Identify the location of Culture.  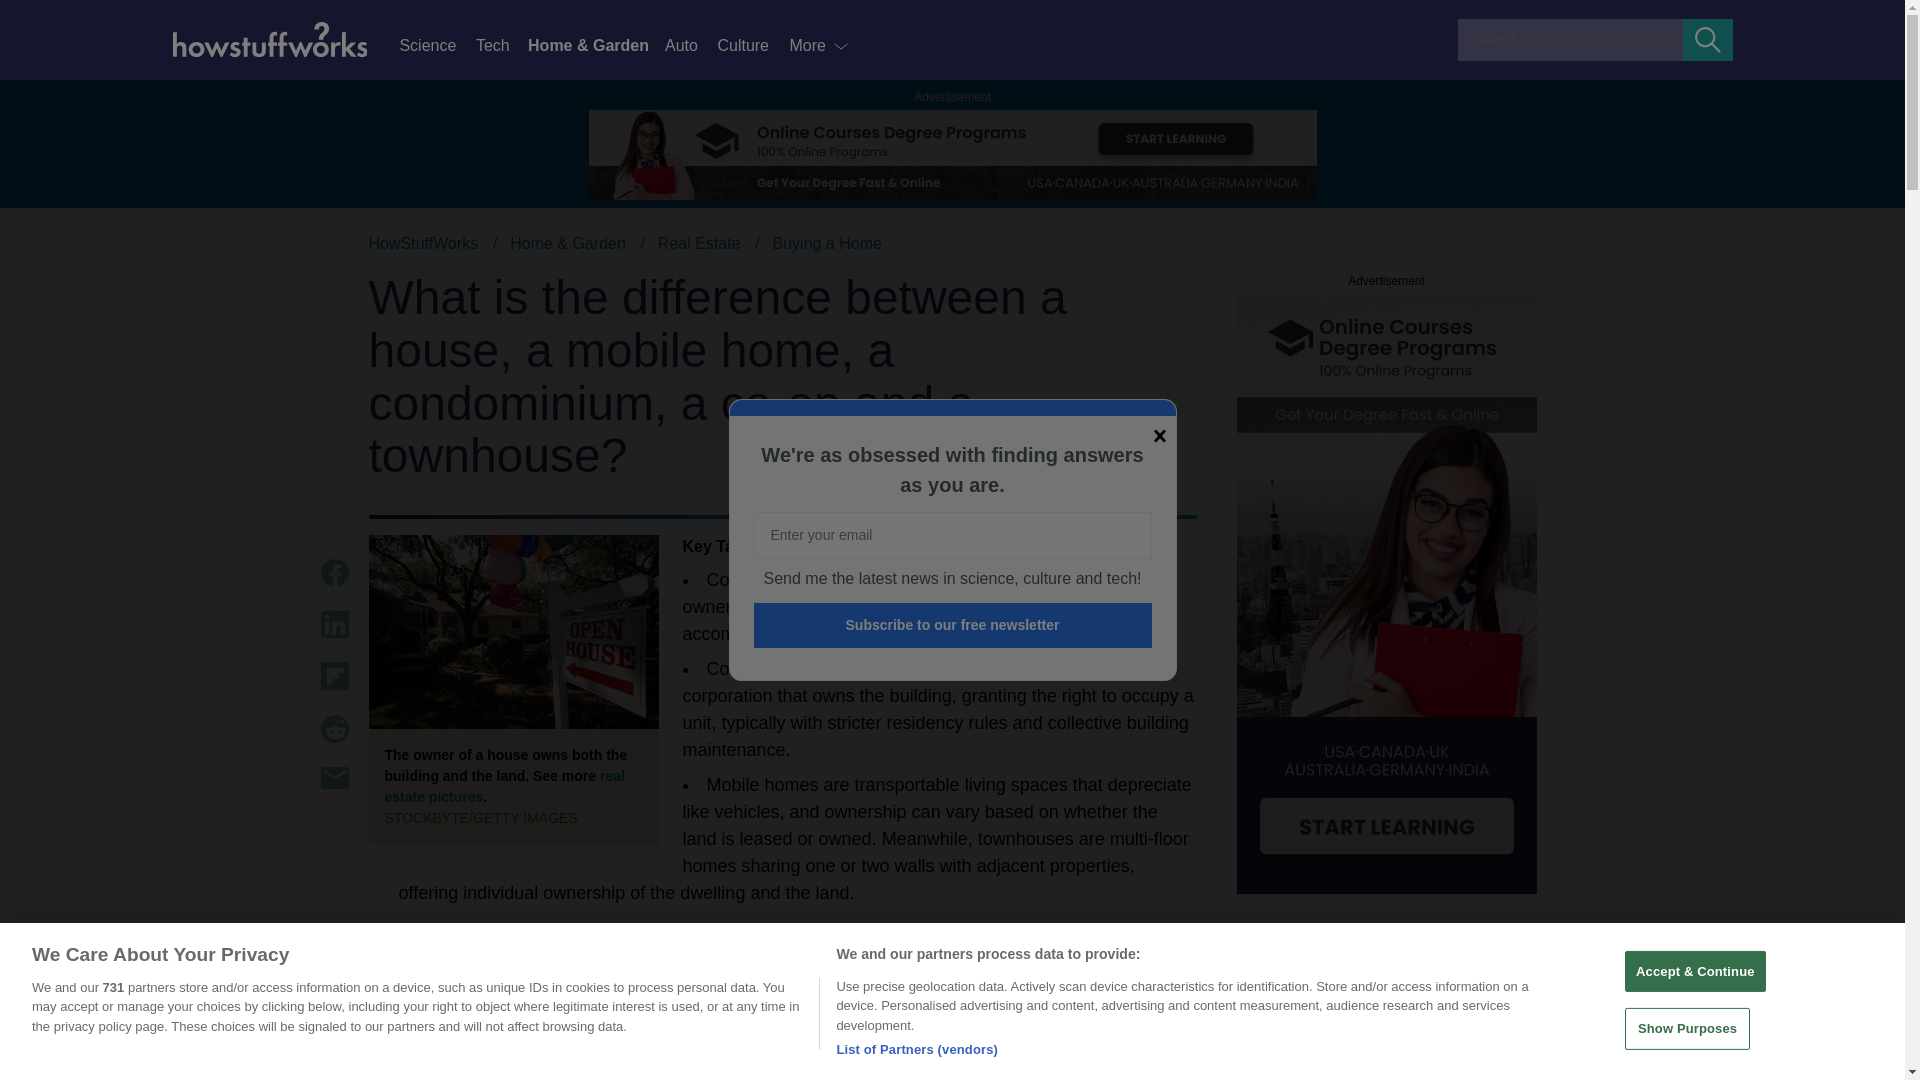
(752, 46).